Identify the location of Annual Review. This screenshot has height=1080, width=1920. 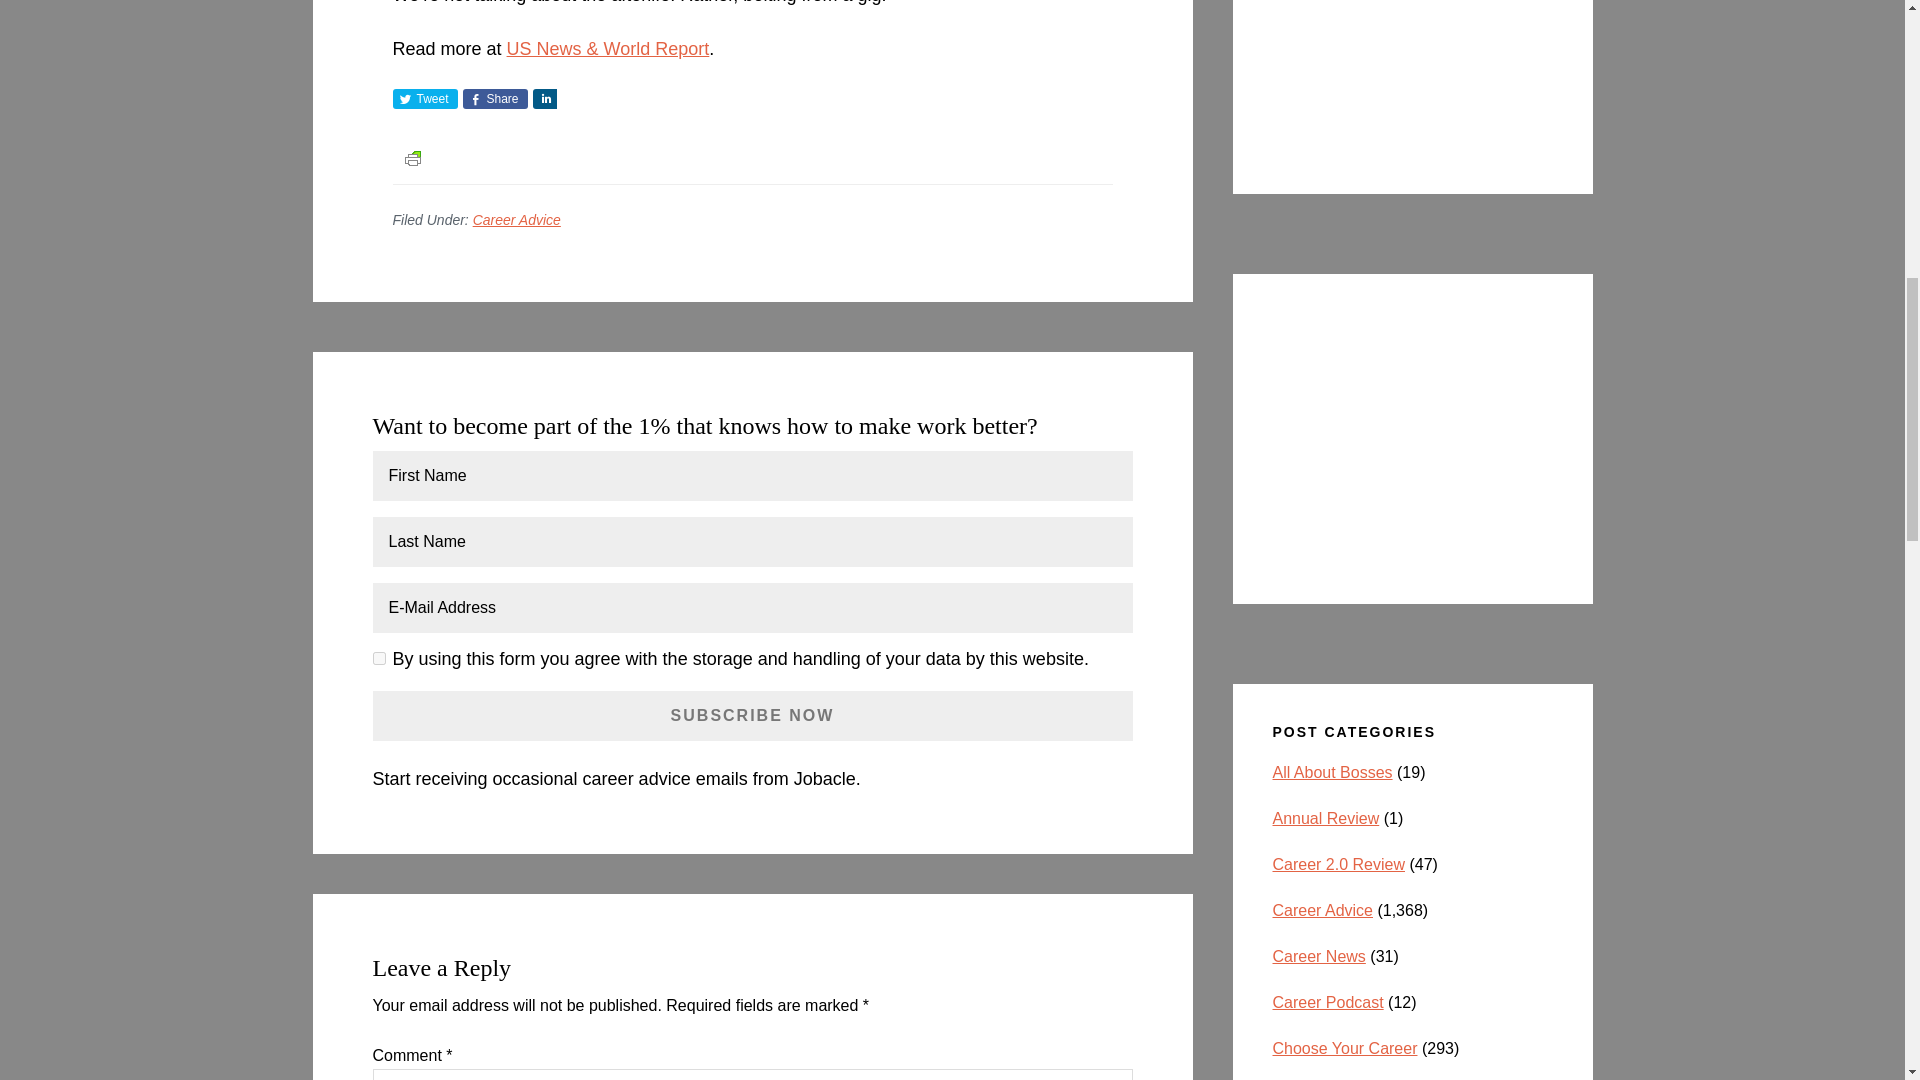
(1324, 818).